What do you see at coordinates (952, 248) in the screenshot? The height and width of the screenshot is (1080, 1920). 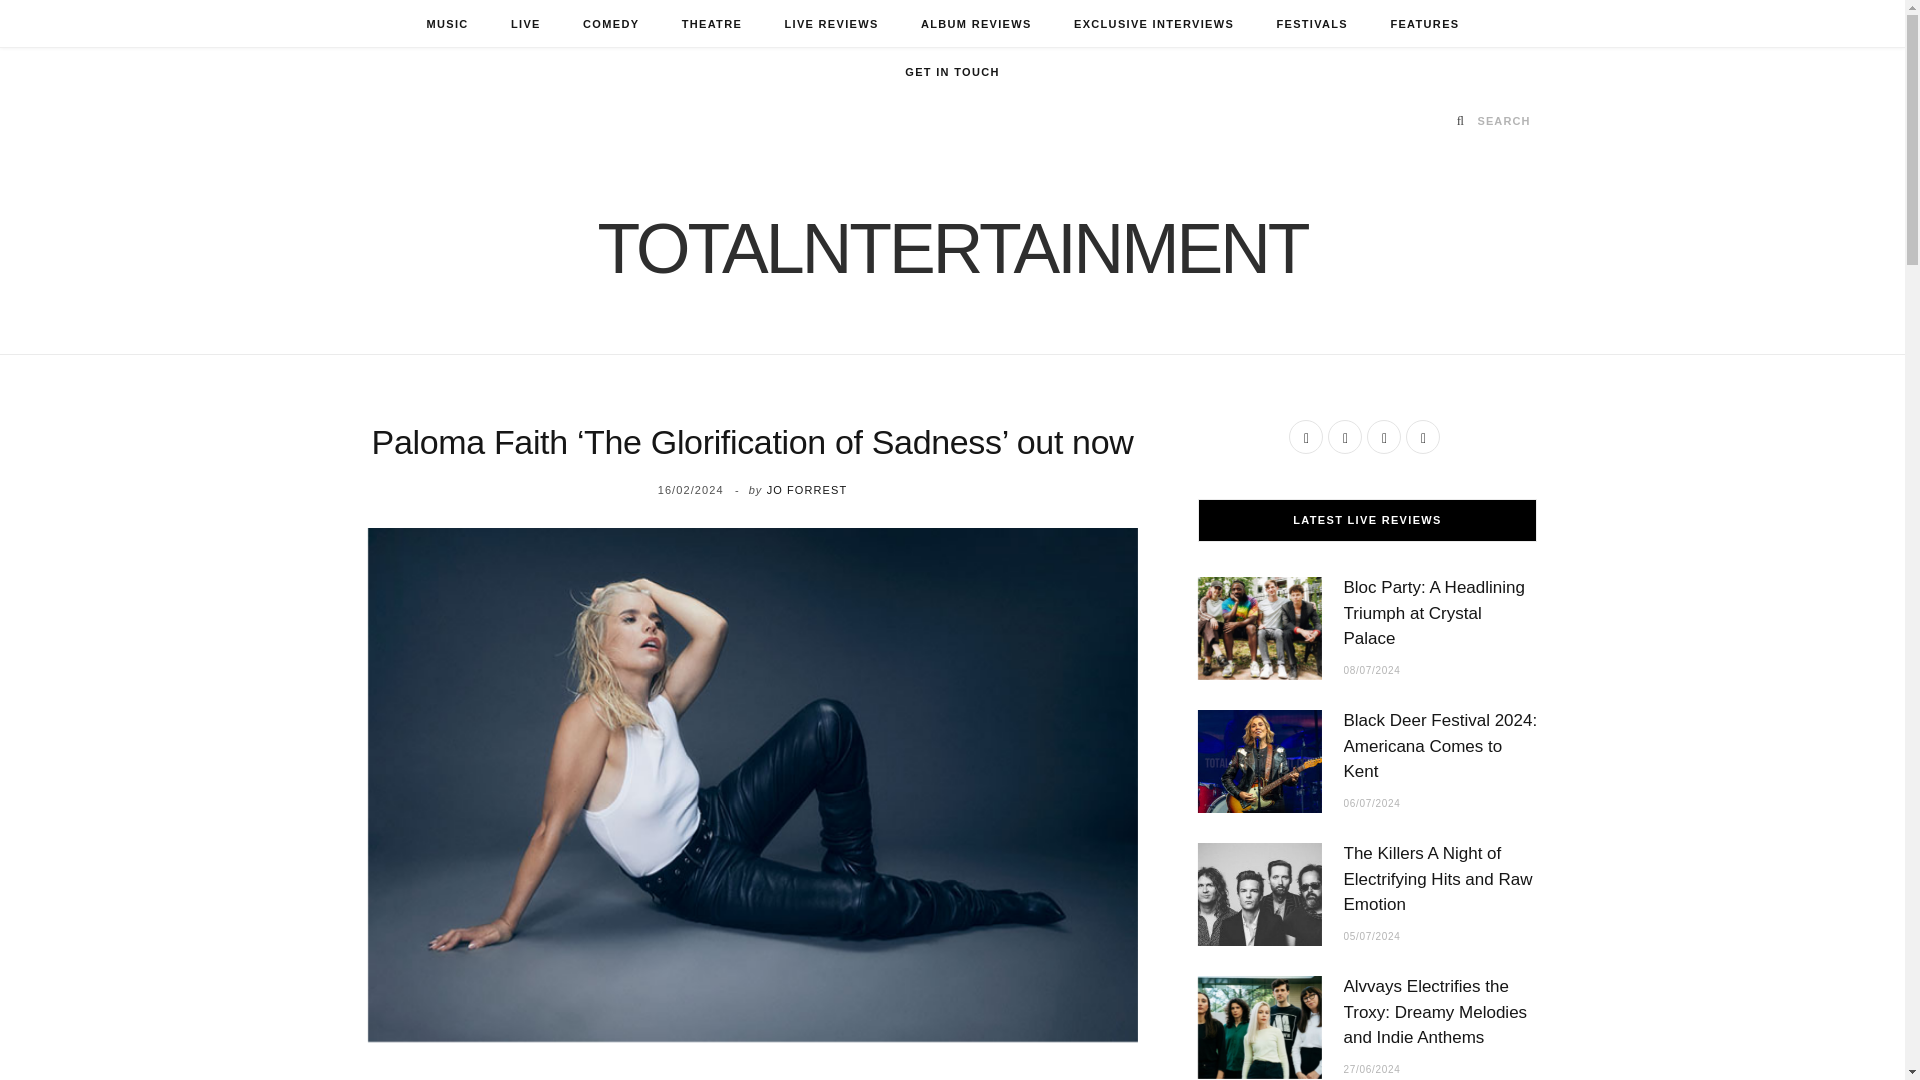 I see `TOTALNTERTAINMENT` at bounding box center [952, 248].